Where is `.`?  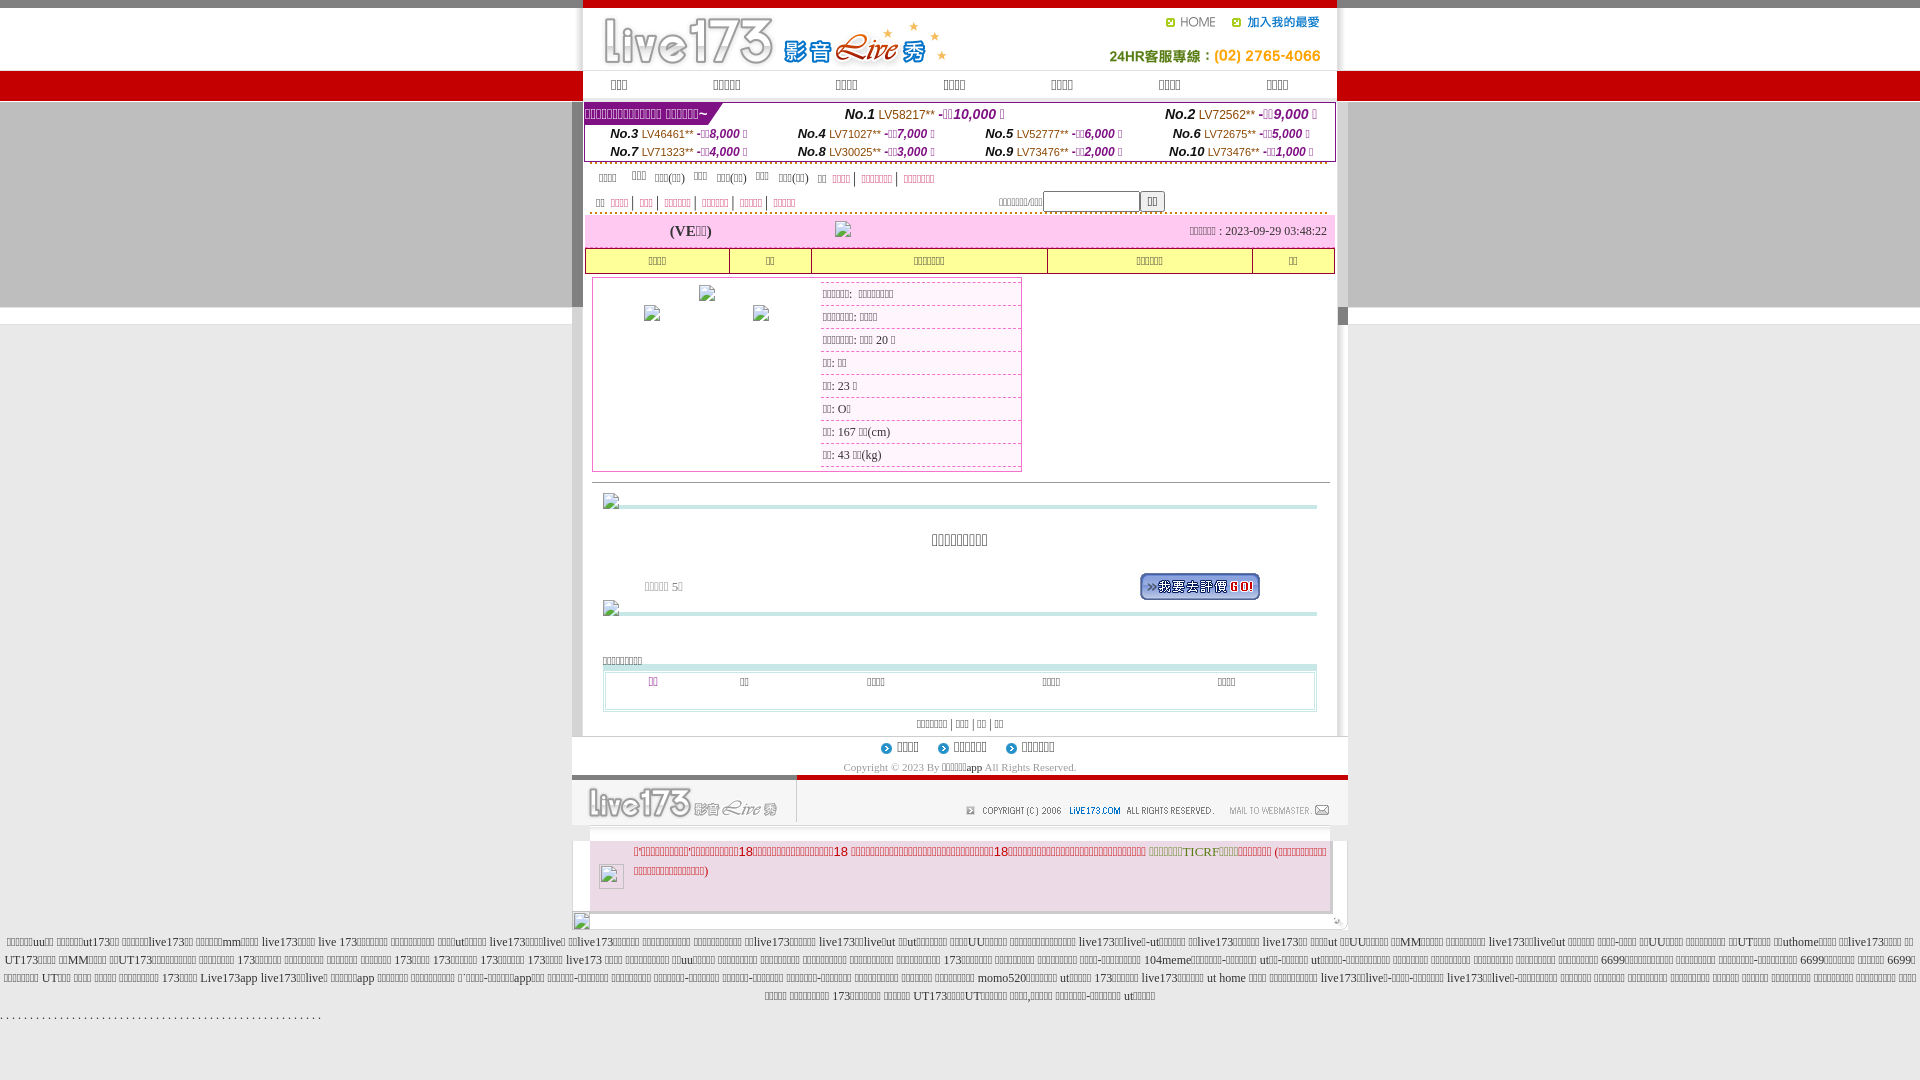 . is located at coordinates (146, 1015).